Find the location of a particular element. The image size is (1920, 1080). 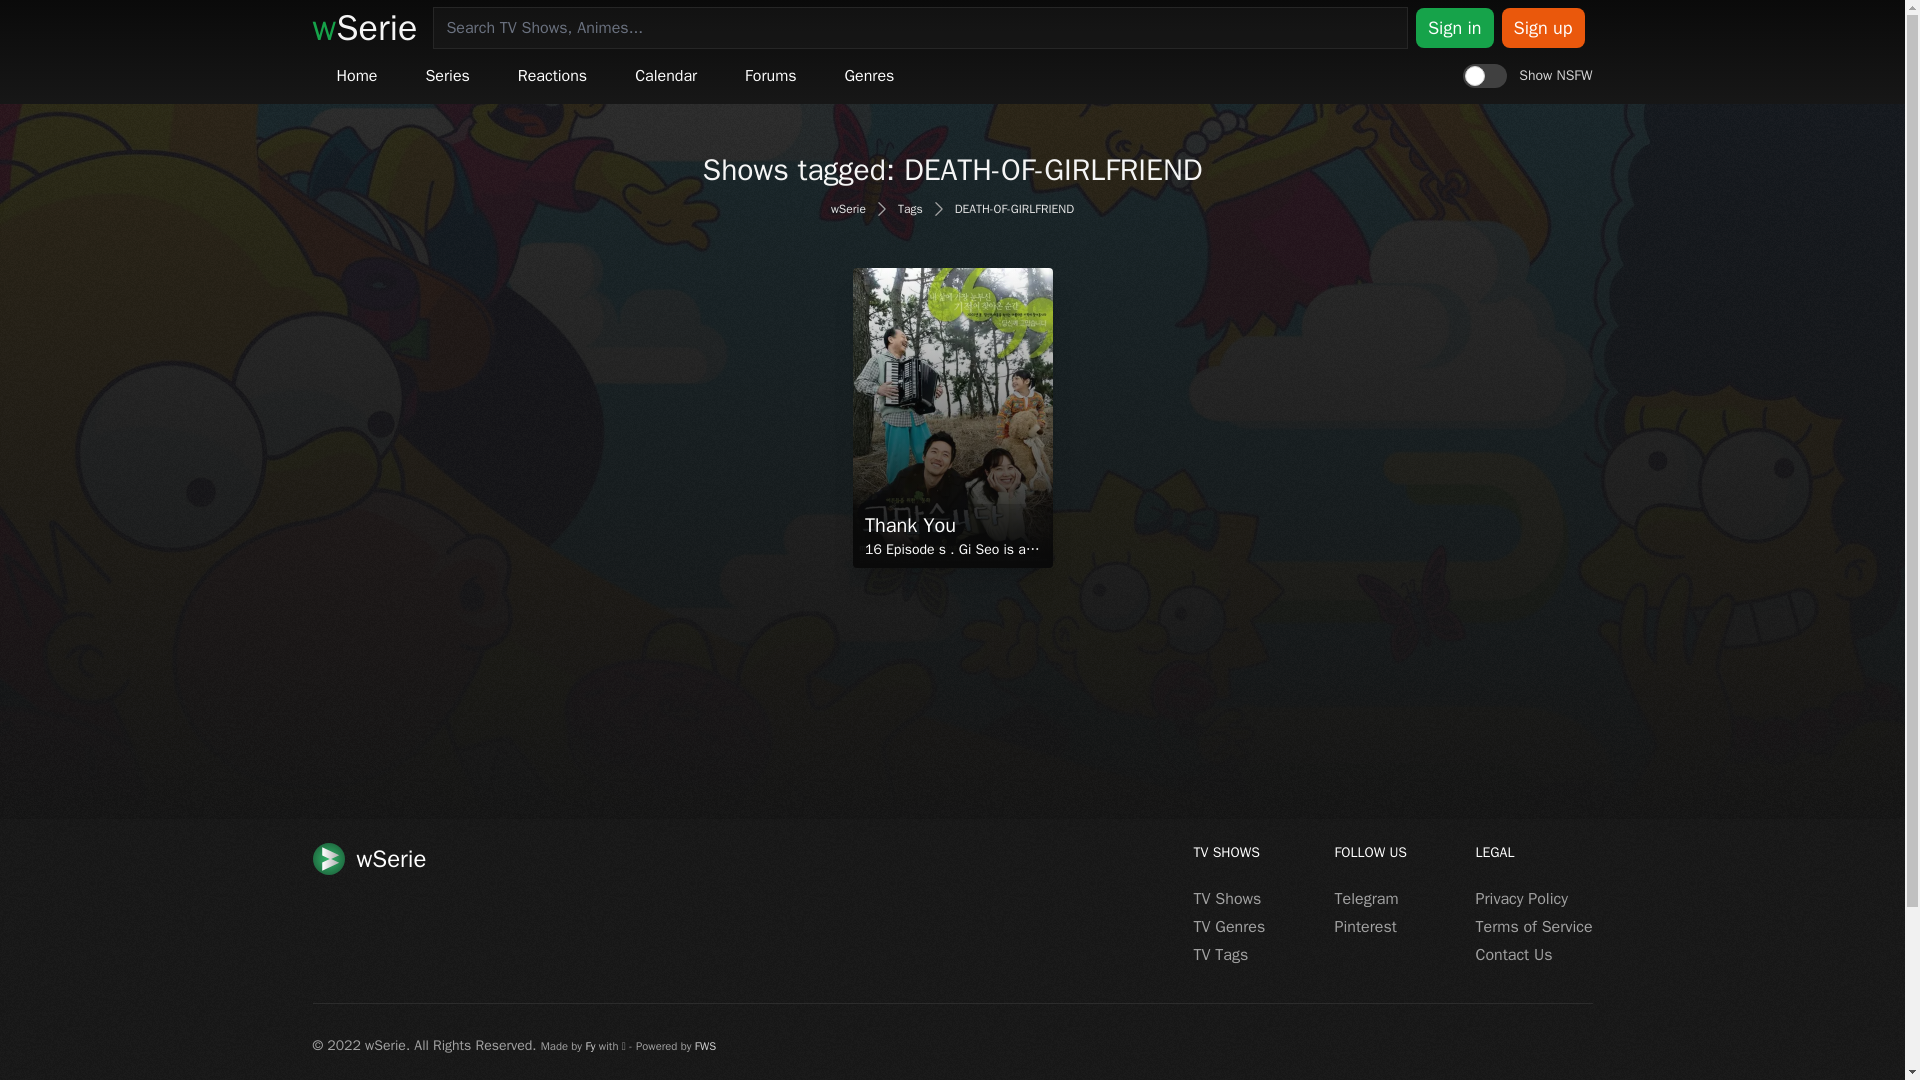

Home is located at coordinates (356, 76).